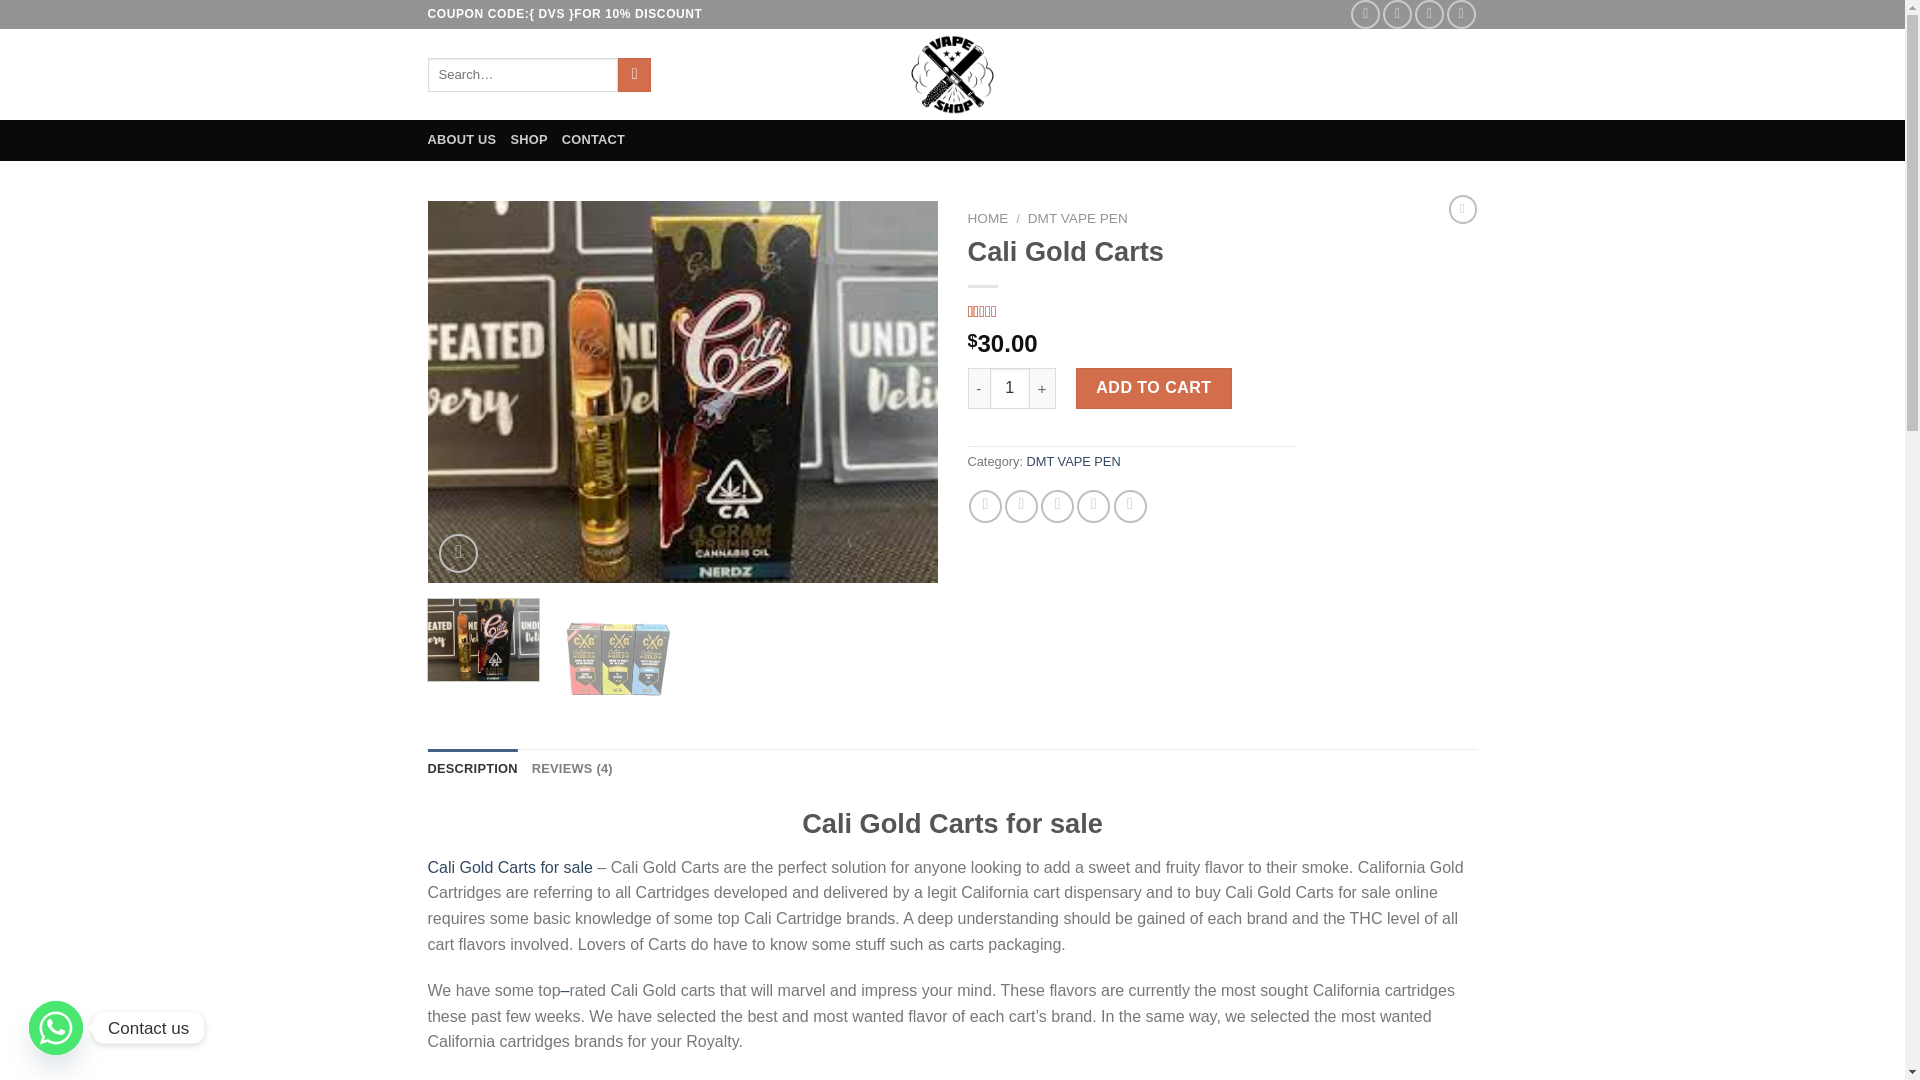 This screenshot has height=1080, width=1920. Describe the element at coordinates (594, 139) in the screenshot. I see `CONTACT` at that location.